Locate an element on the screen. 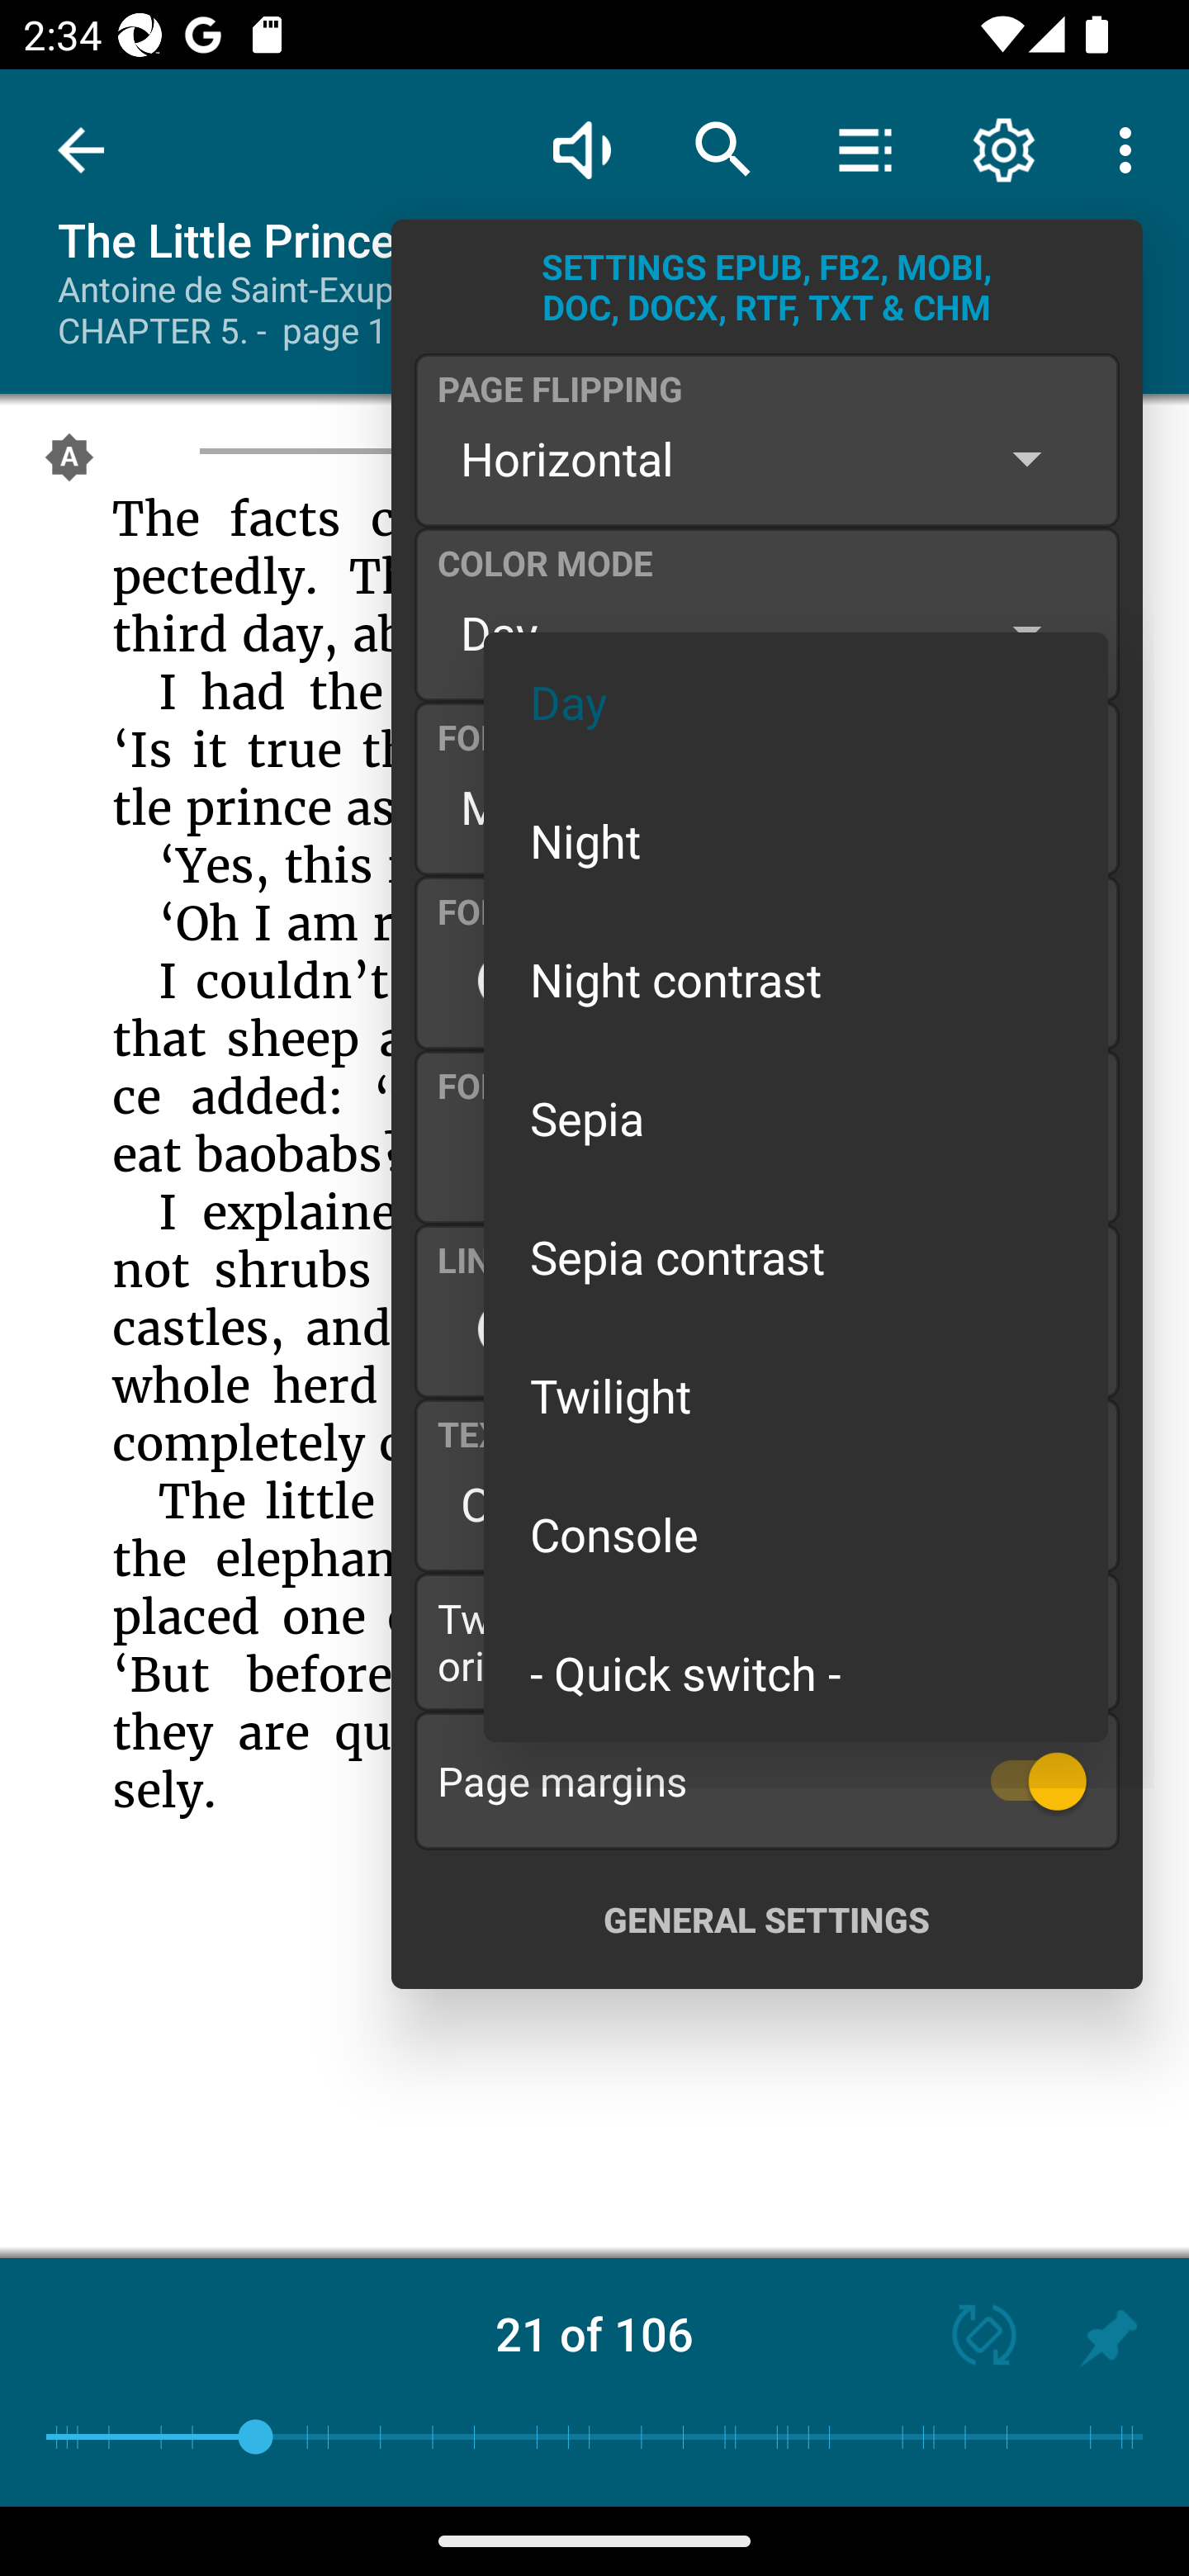 The image size is (1189, 2576). Twilight is located at coordinates (796, 1395).